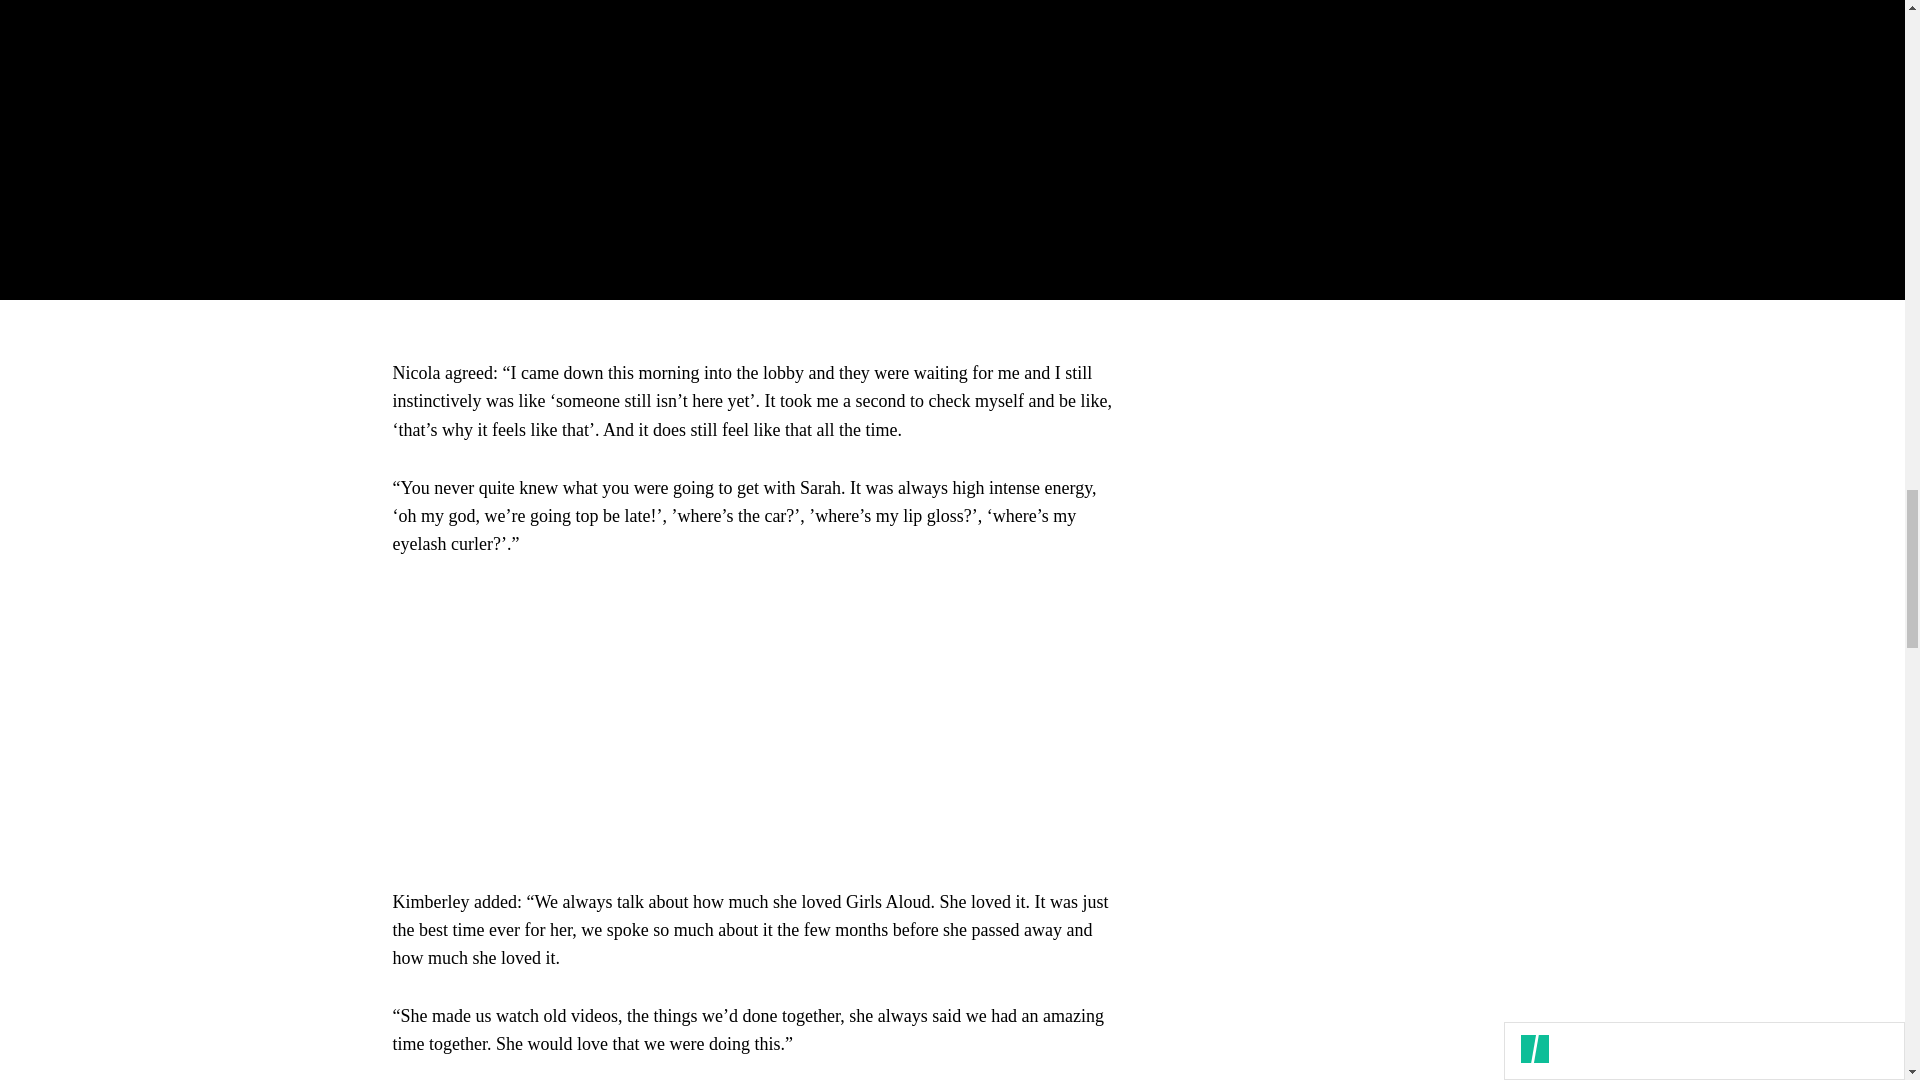 This screenshot has width=1920, height=1080. I want to click on SIGN UP, so click(1448, 128).